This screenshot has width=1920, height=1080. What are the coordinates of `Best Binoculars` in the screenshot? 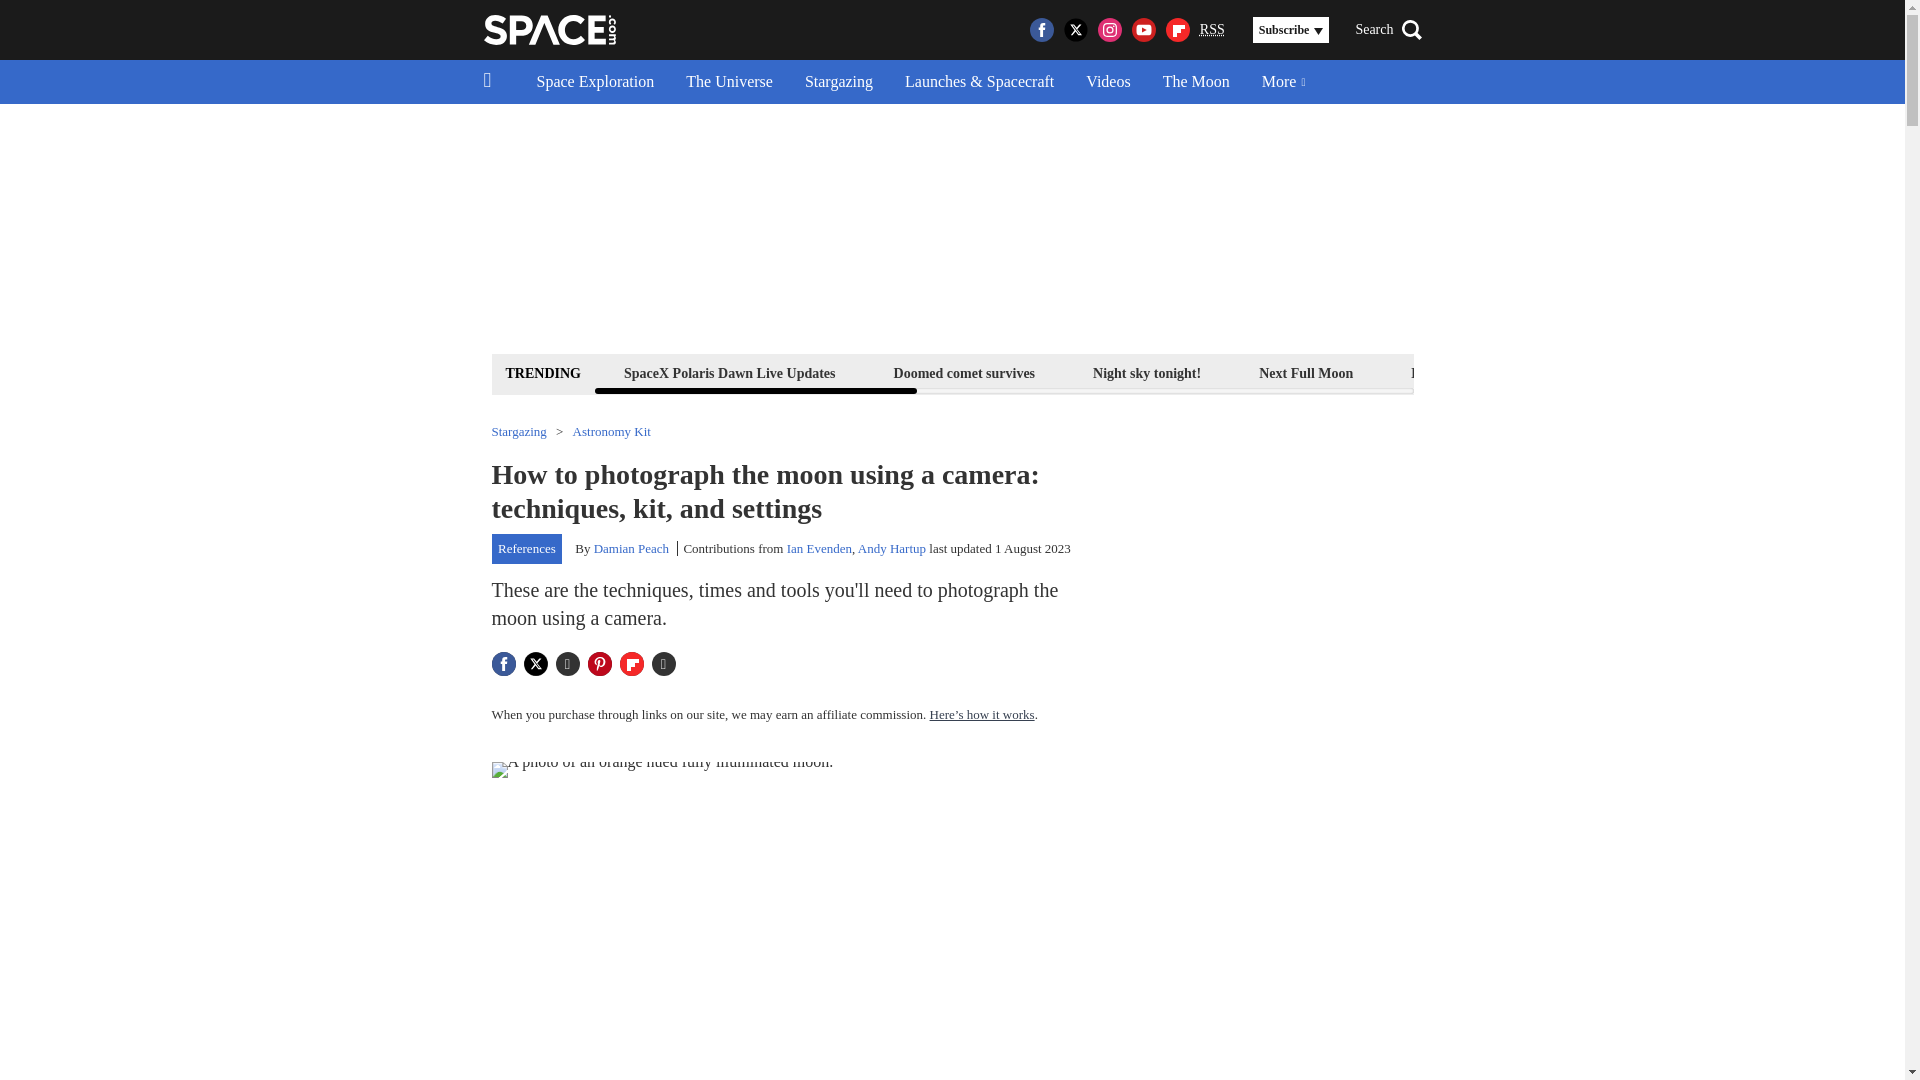 It's located at (1608, 372).